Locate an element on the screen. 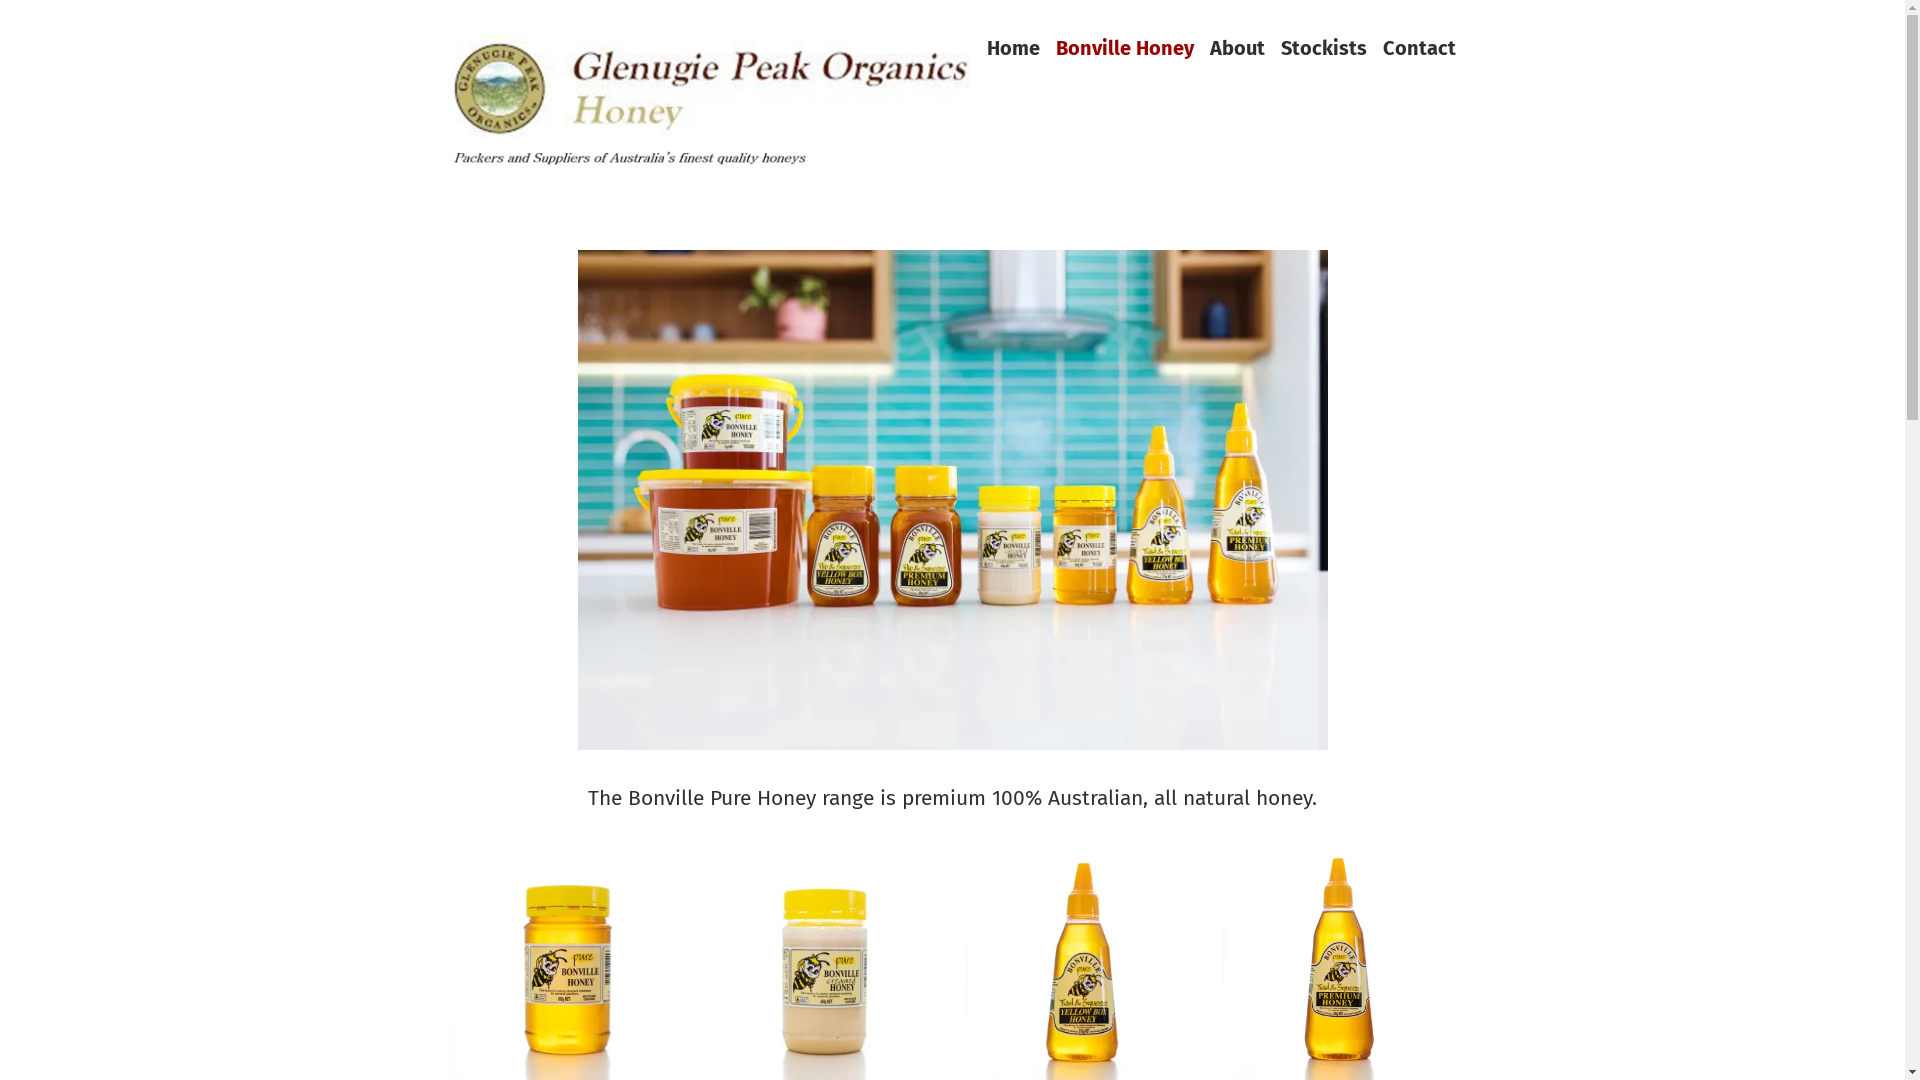  Stockists is located at coordinates (1323, 48).